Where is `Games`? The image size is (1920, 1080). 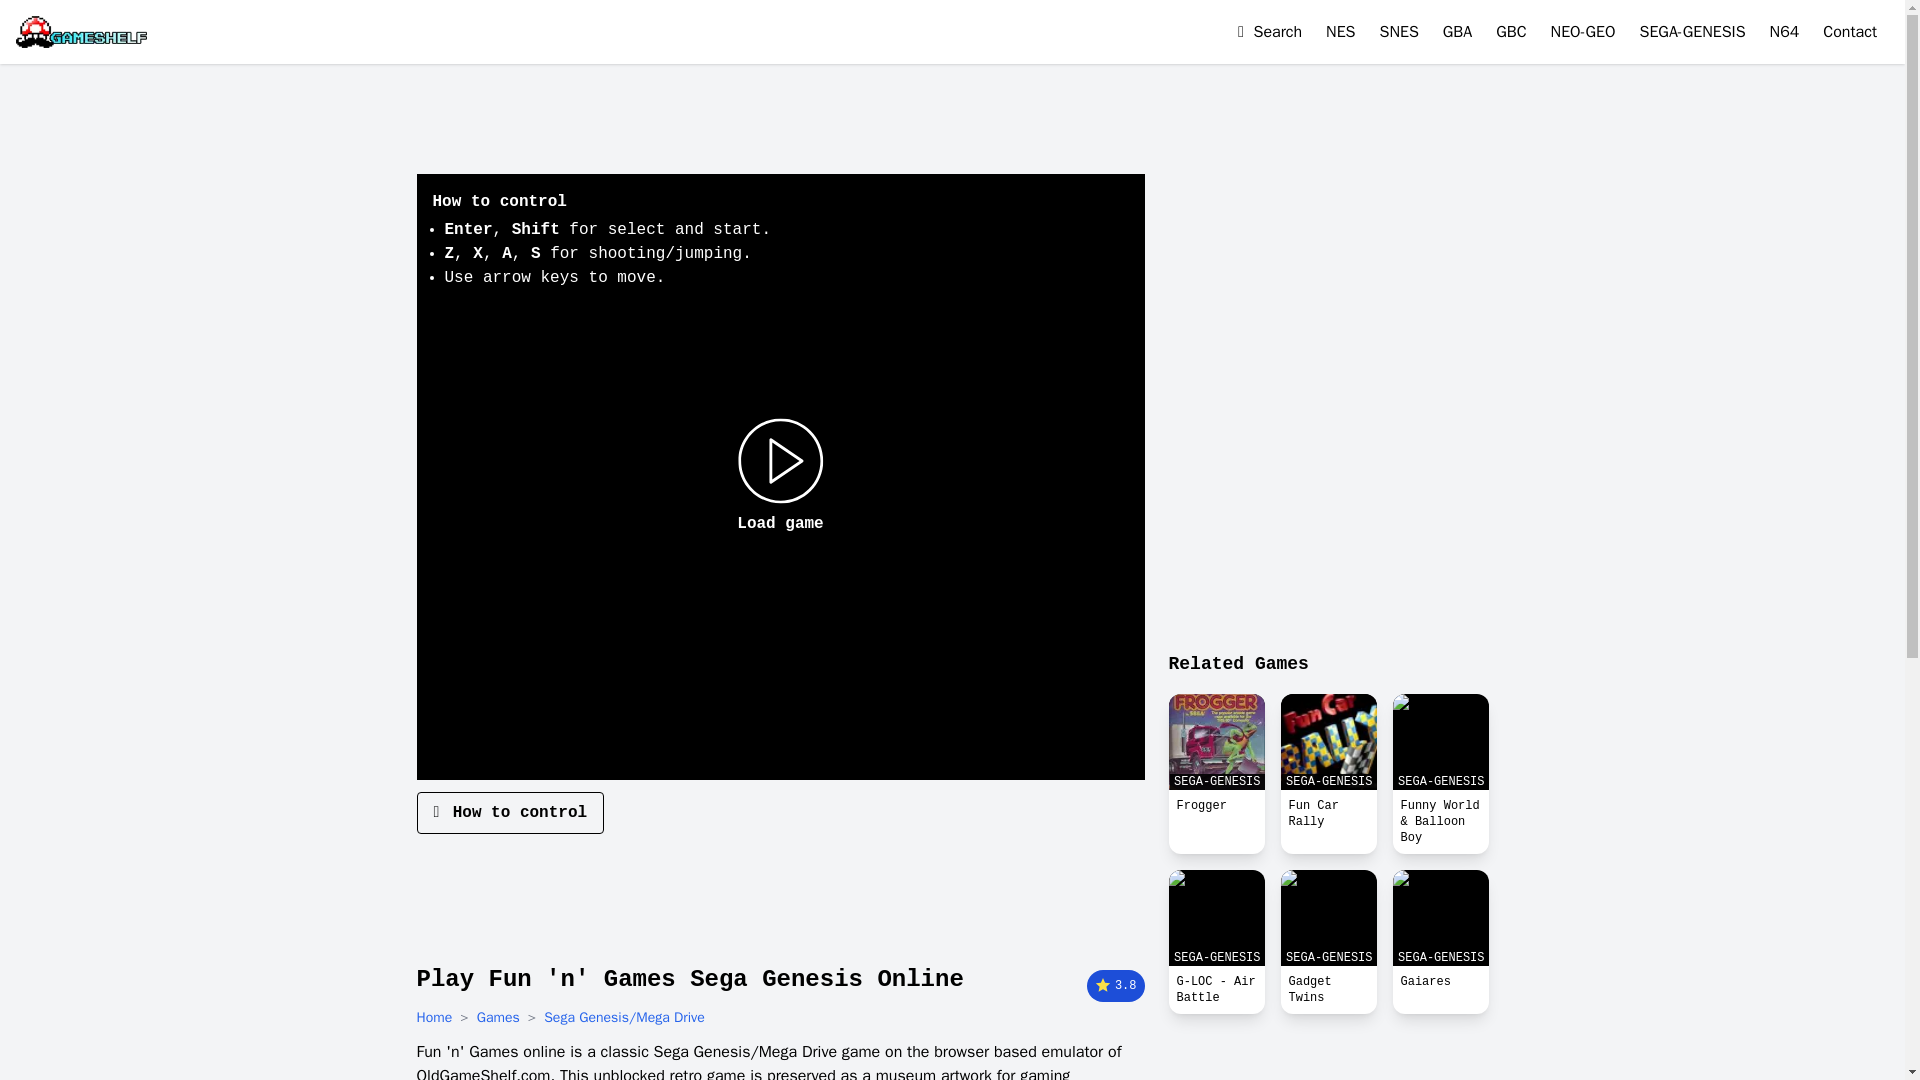
Games is located at coordinates (498, 1018).